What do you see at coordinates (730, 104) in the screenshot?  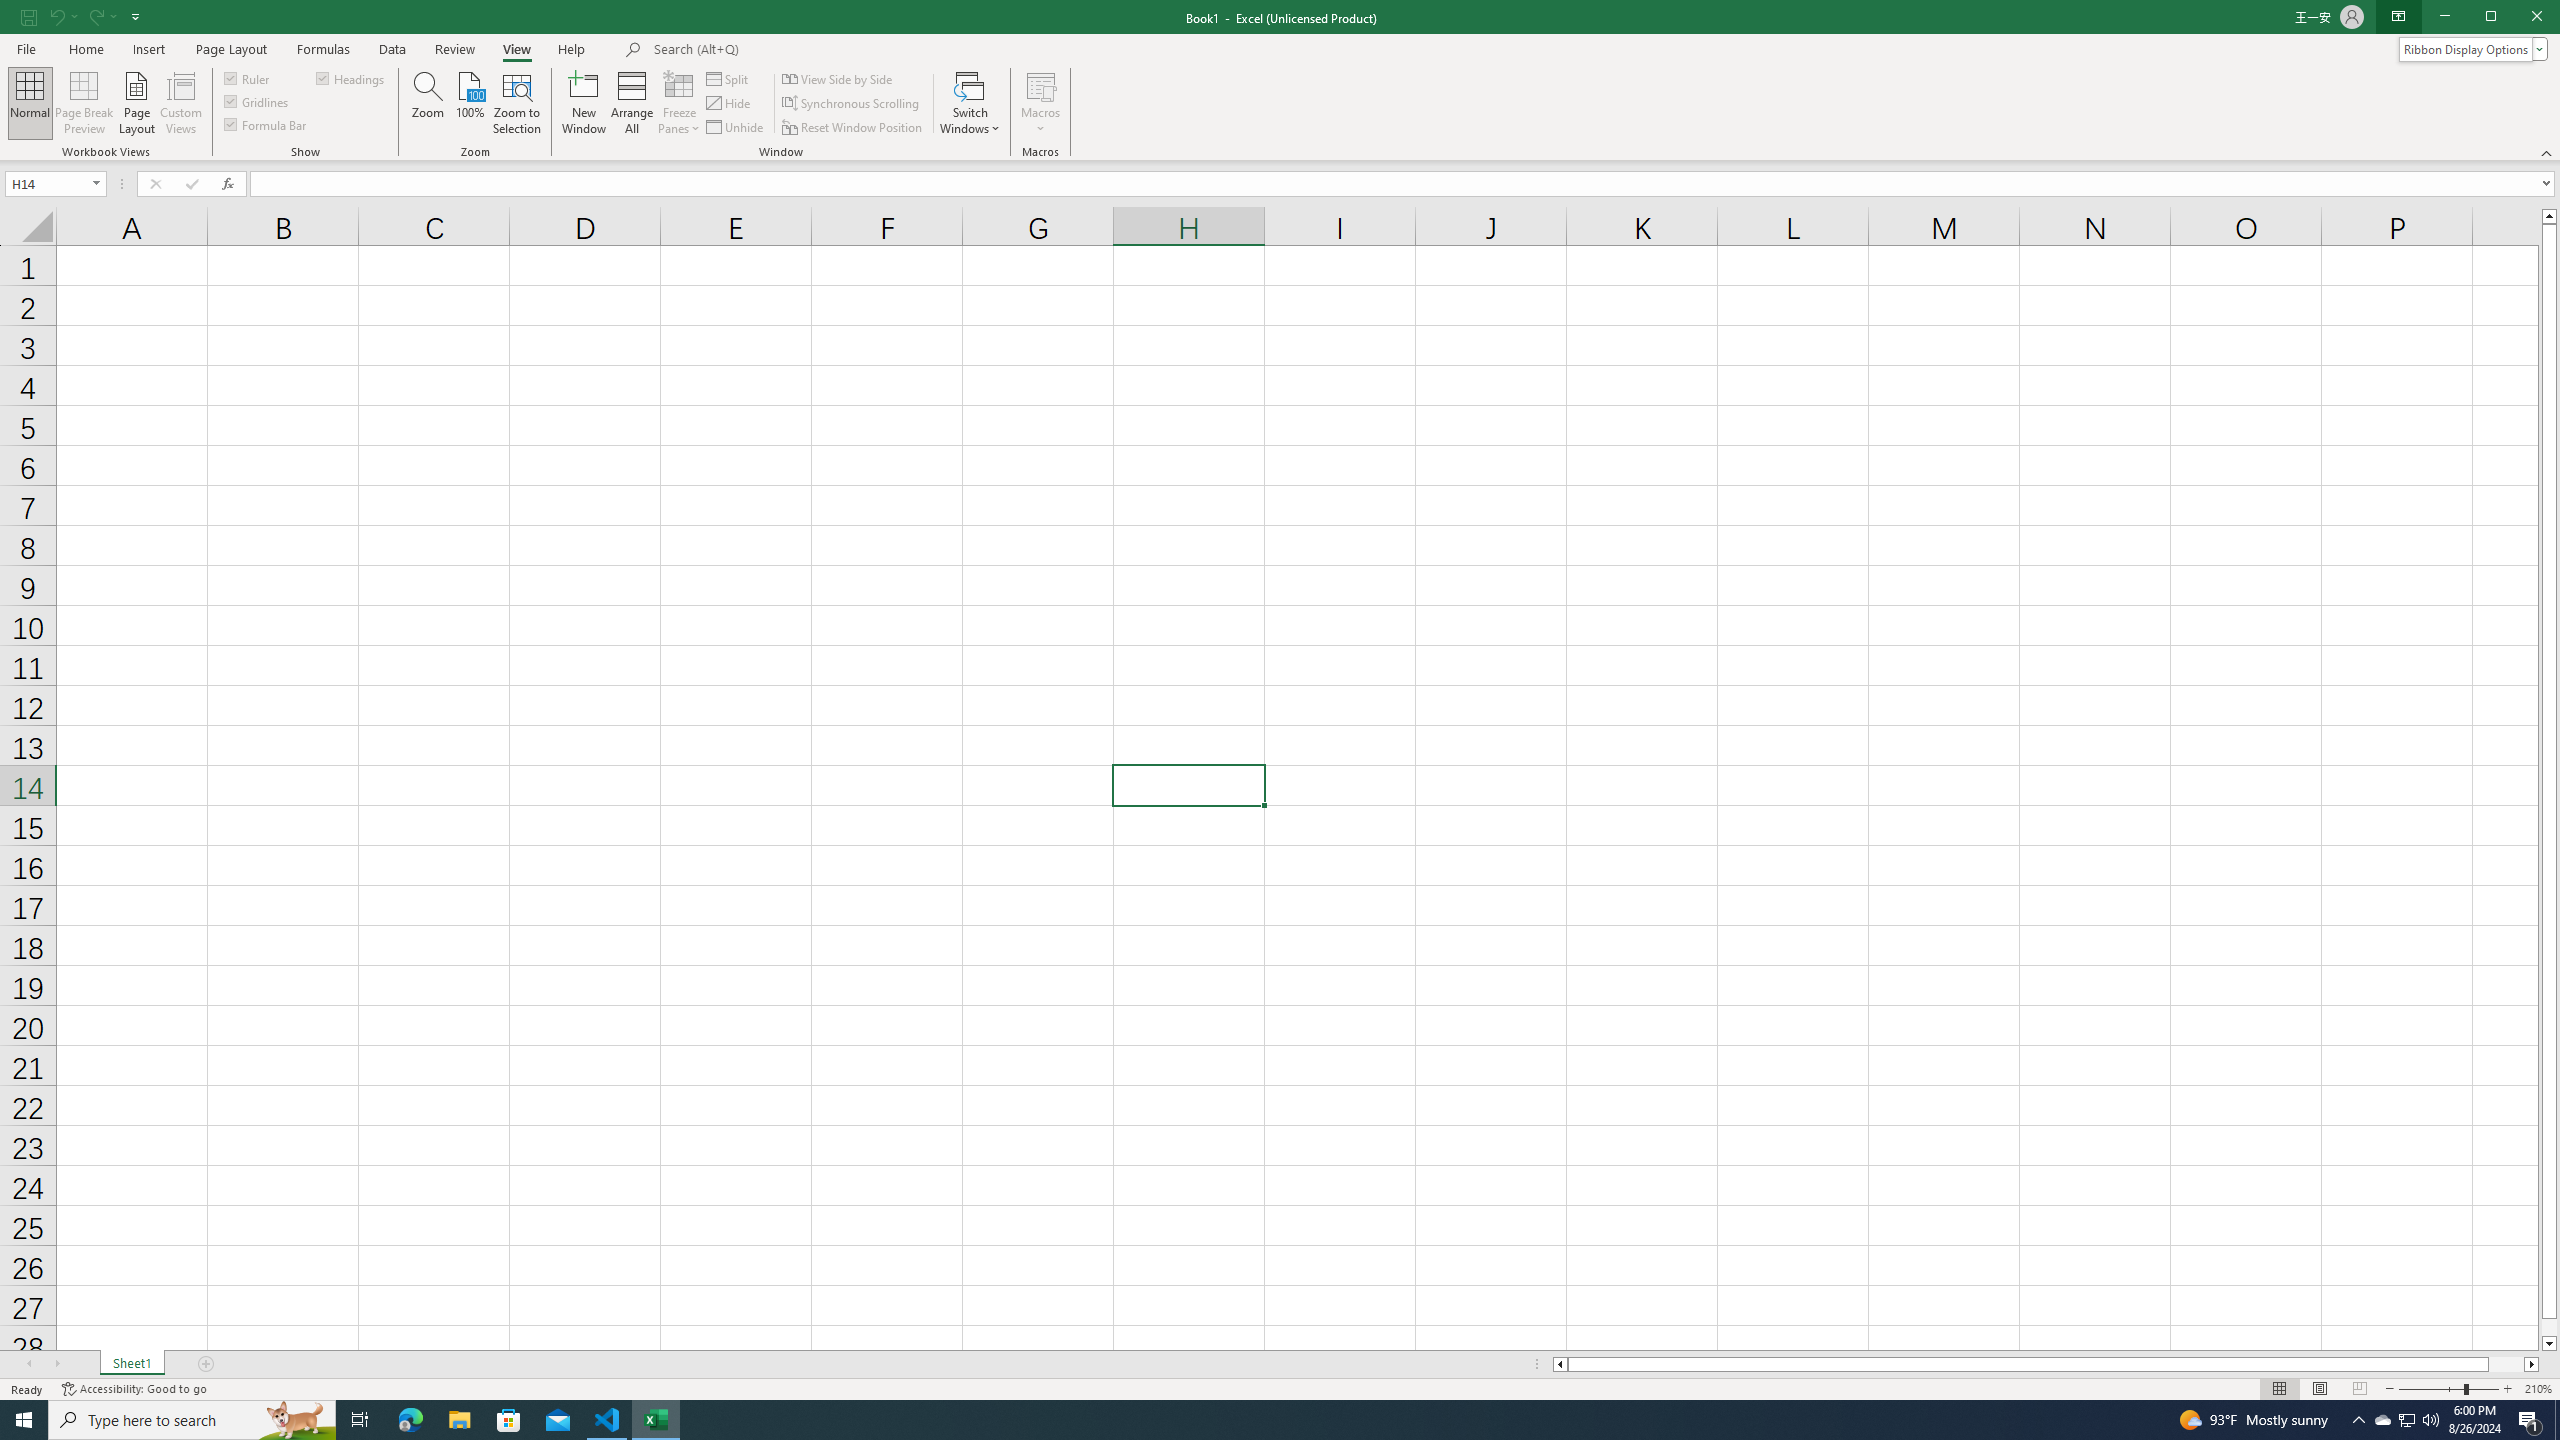 I see `Hide` at bounding box center [730, 104].